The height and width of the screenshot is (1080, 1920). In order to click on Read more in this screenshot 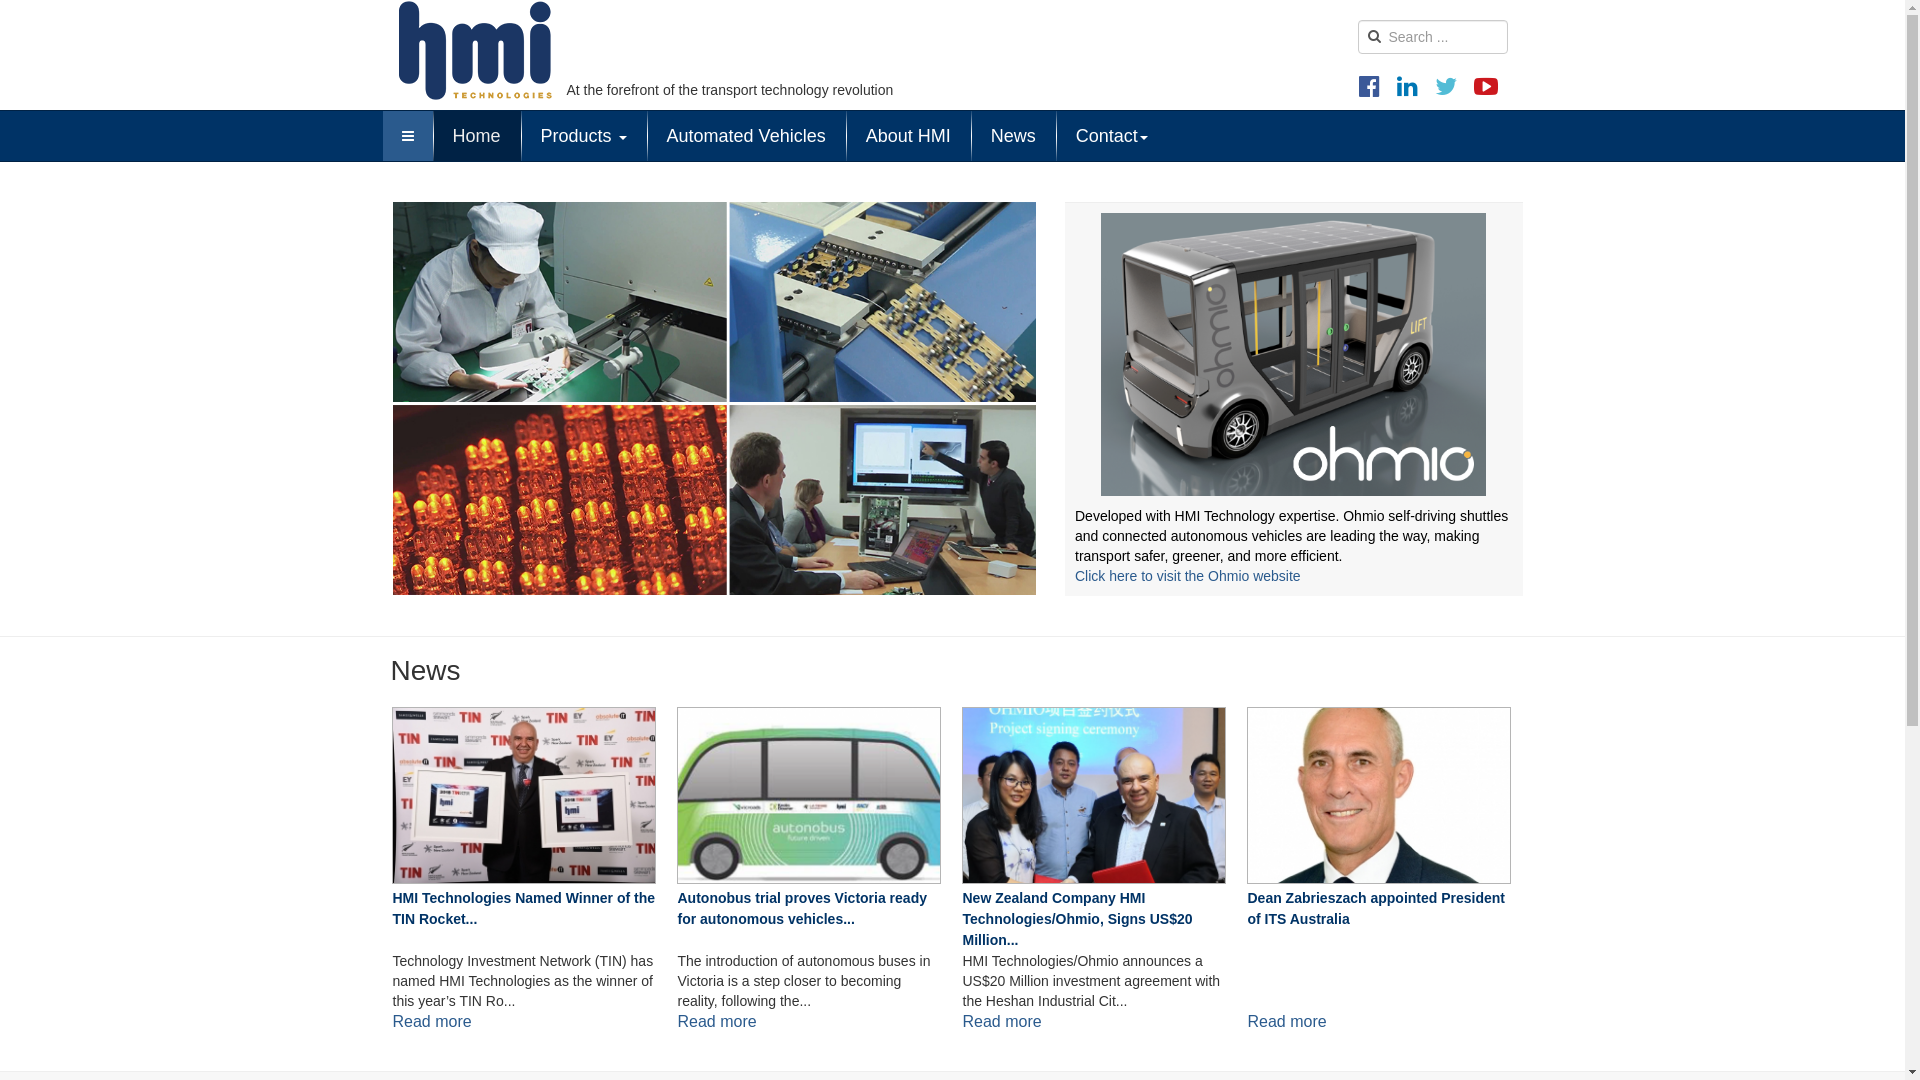, I will do `click(1288, 1022)`.